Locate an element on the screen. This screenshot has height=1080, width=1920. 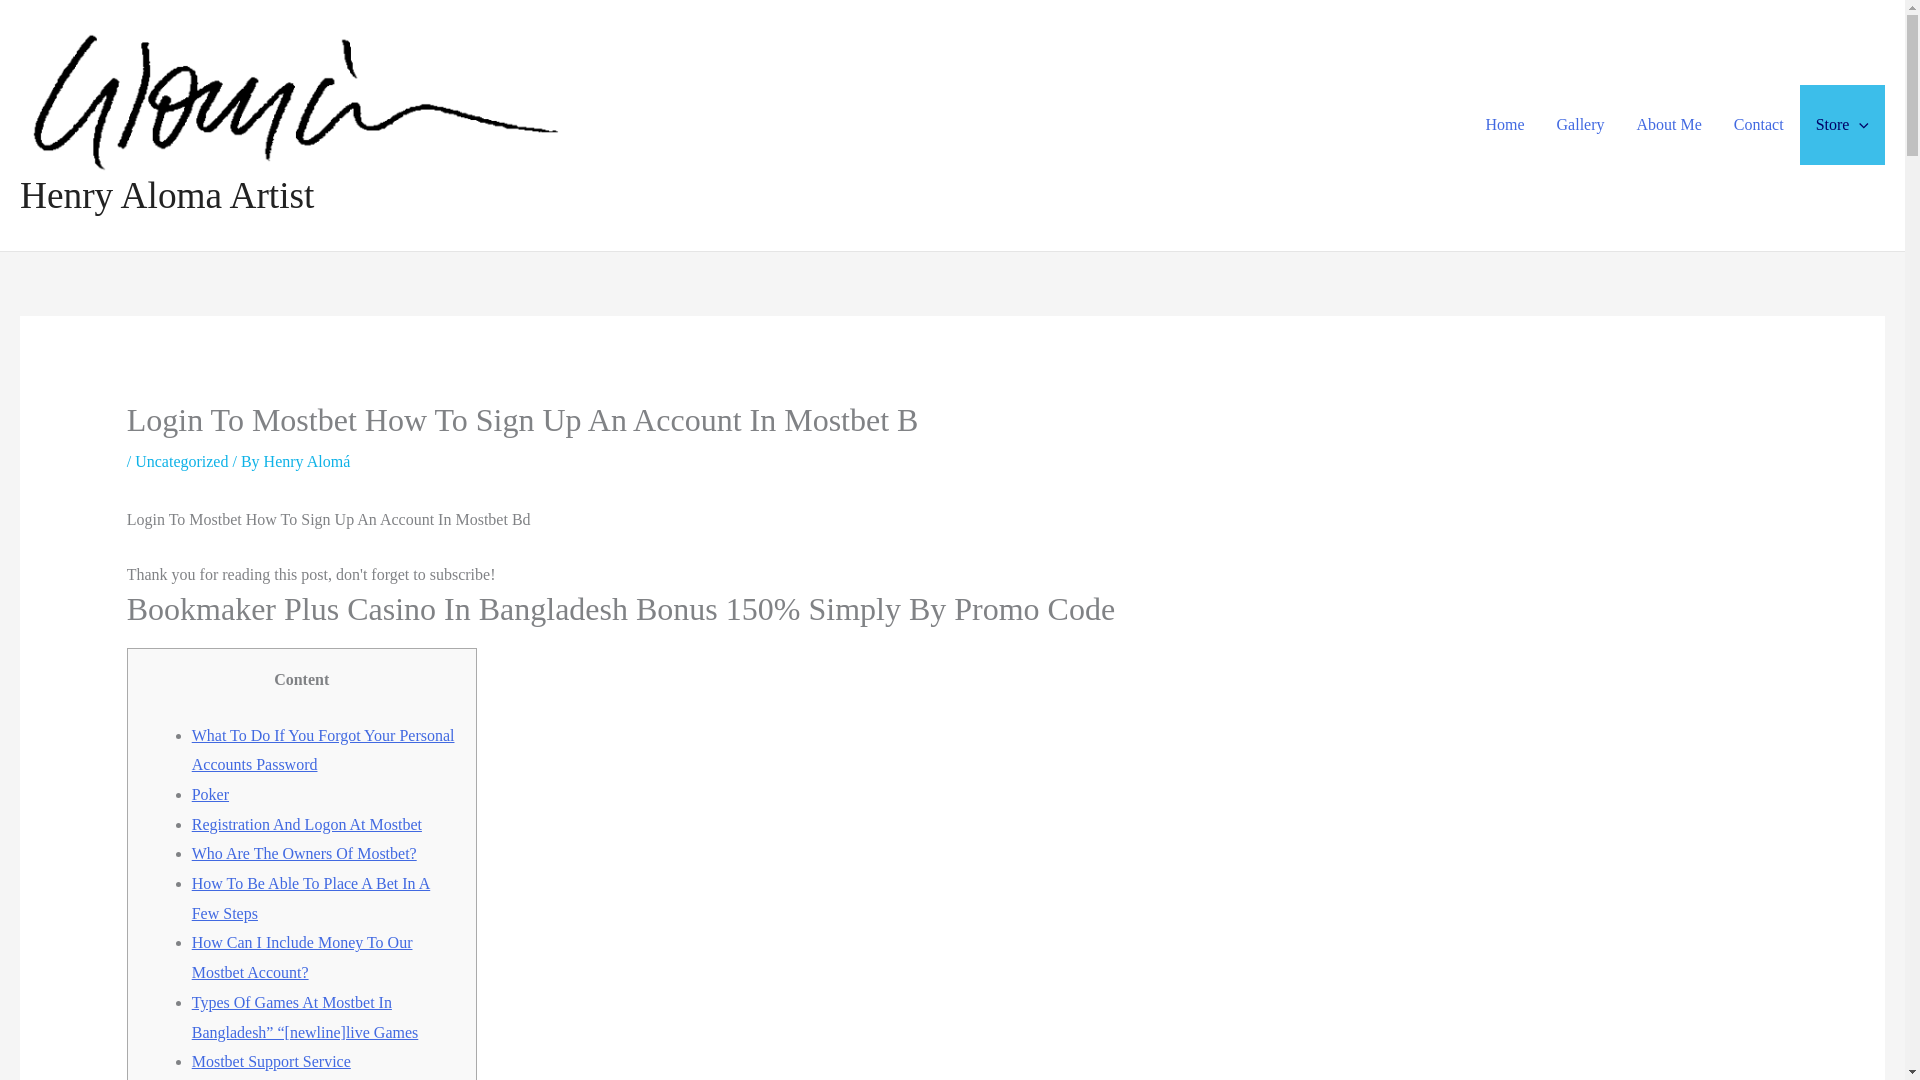
Registration And Logon At Mostbet is located at coordinates (307, 824).